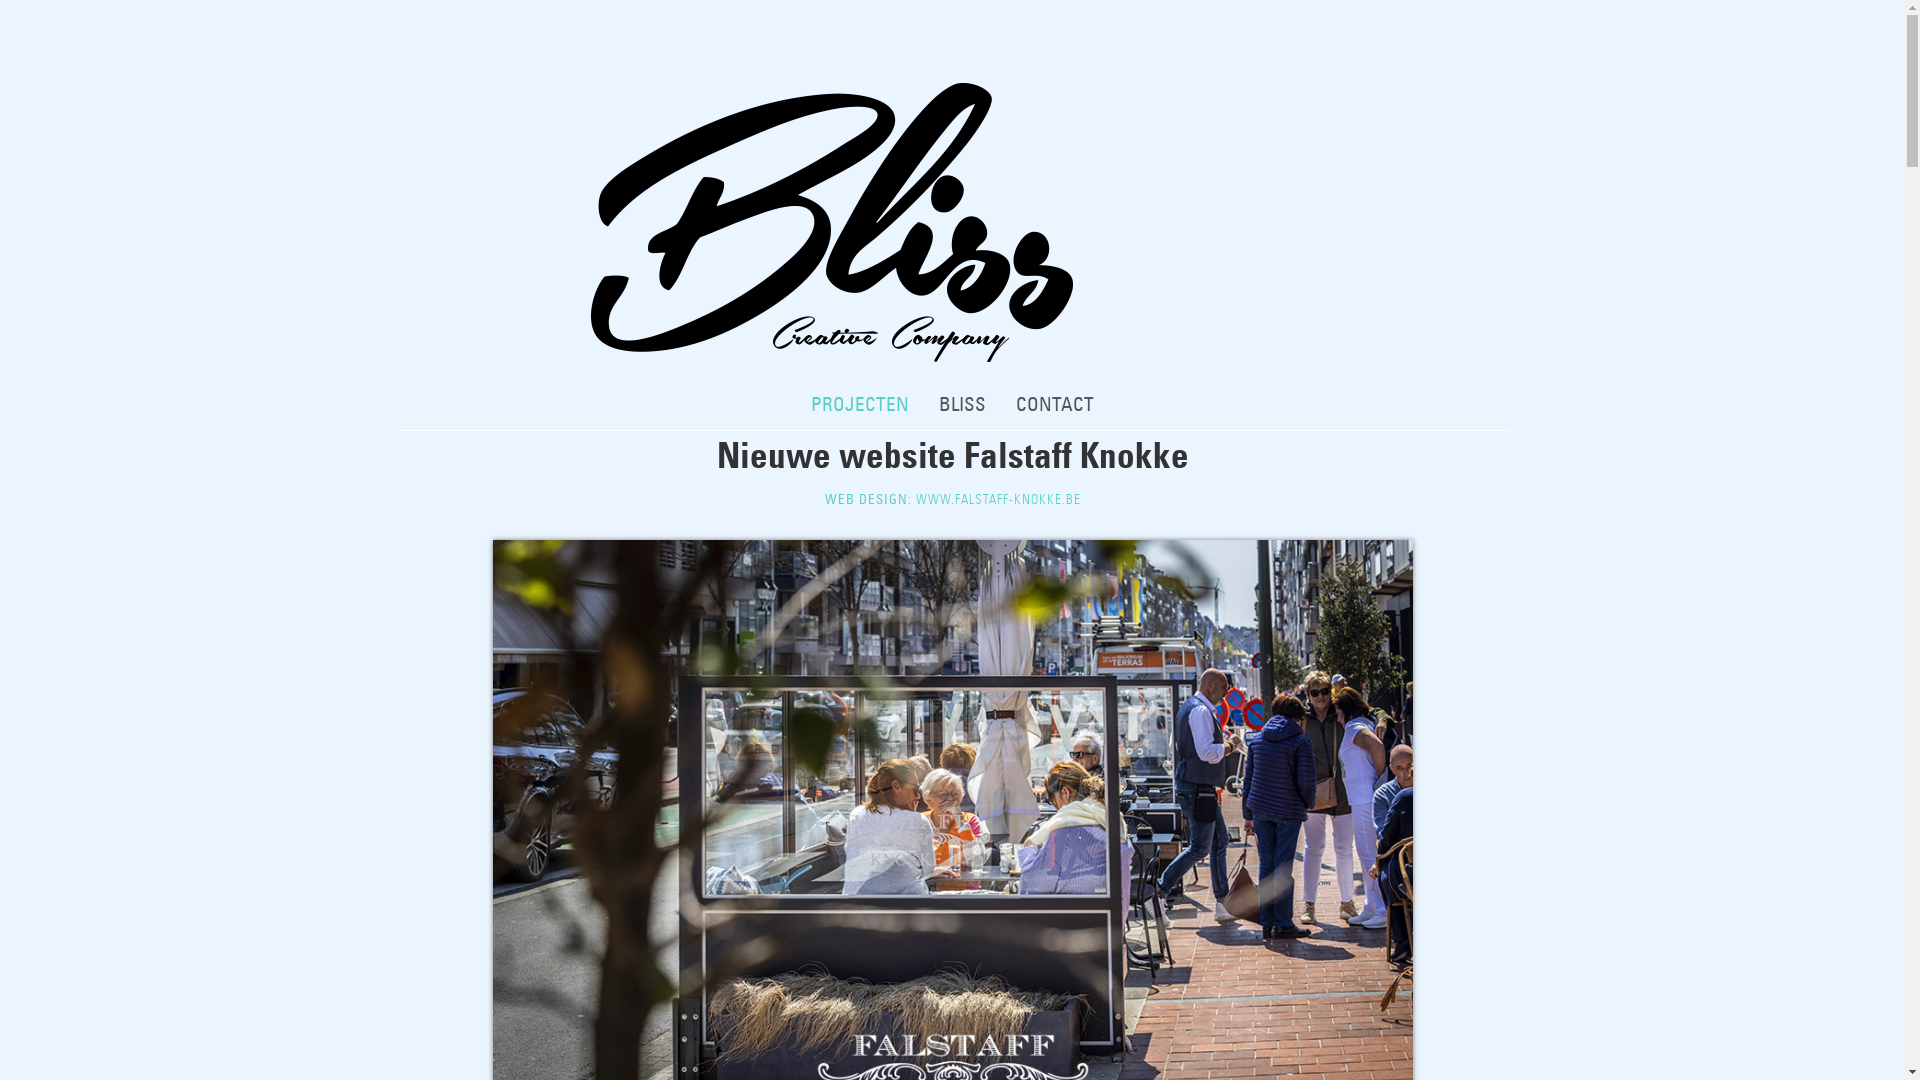 This screenshot has width=1920, height=1080. I want to click on WWW.FALSTAFF-KNOKKE.BE, so click(998, 500).